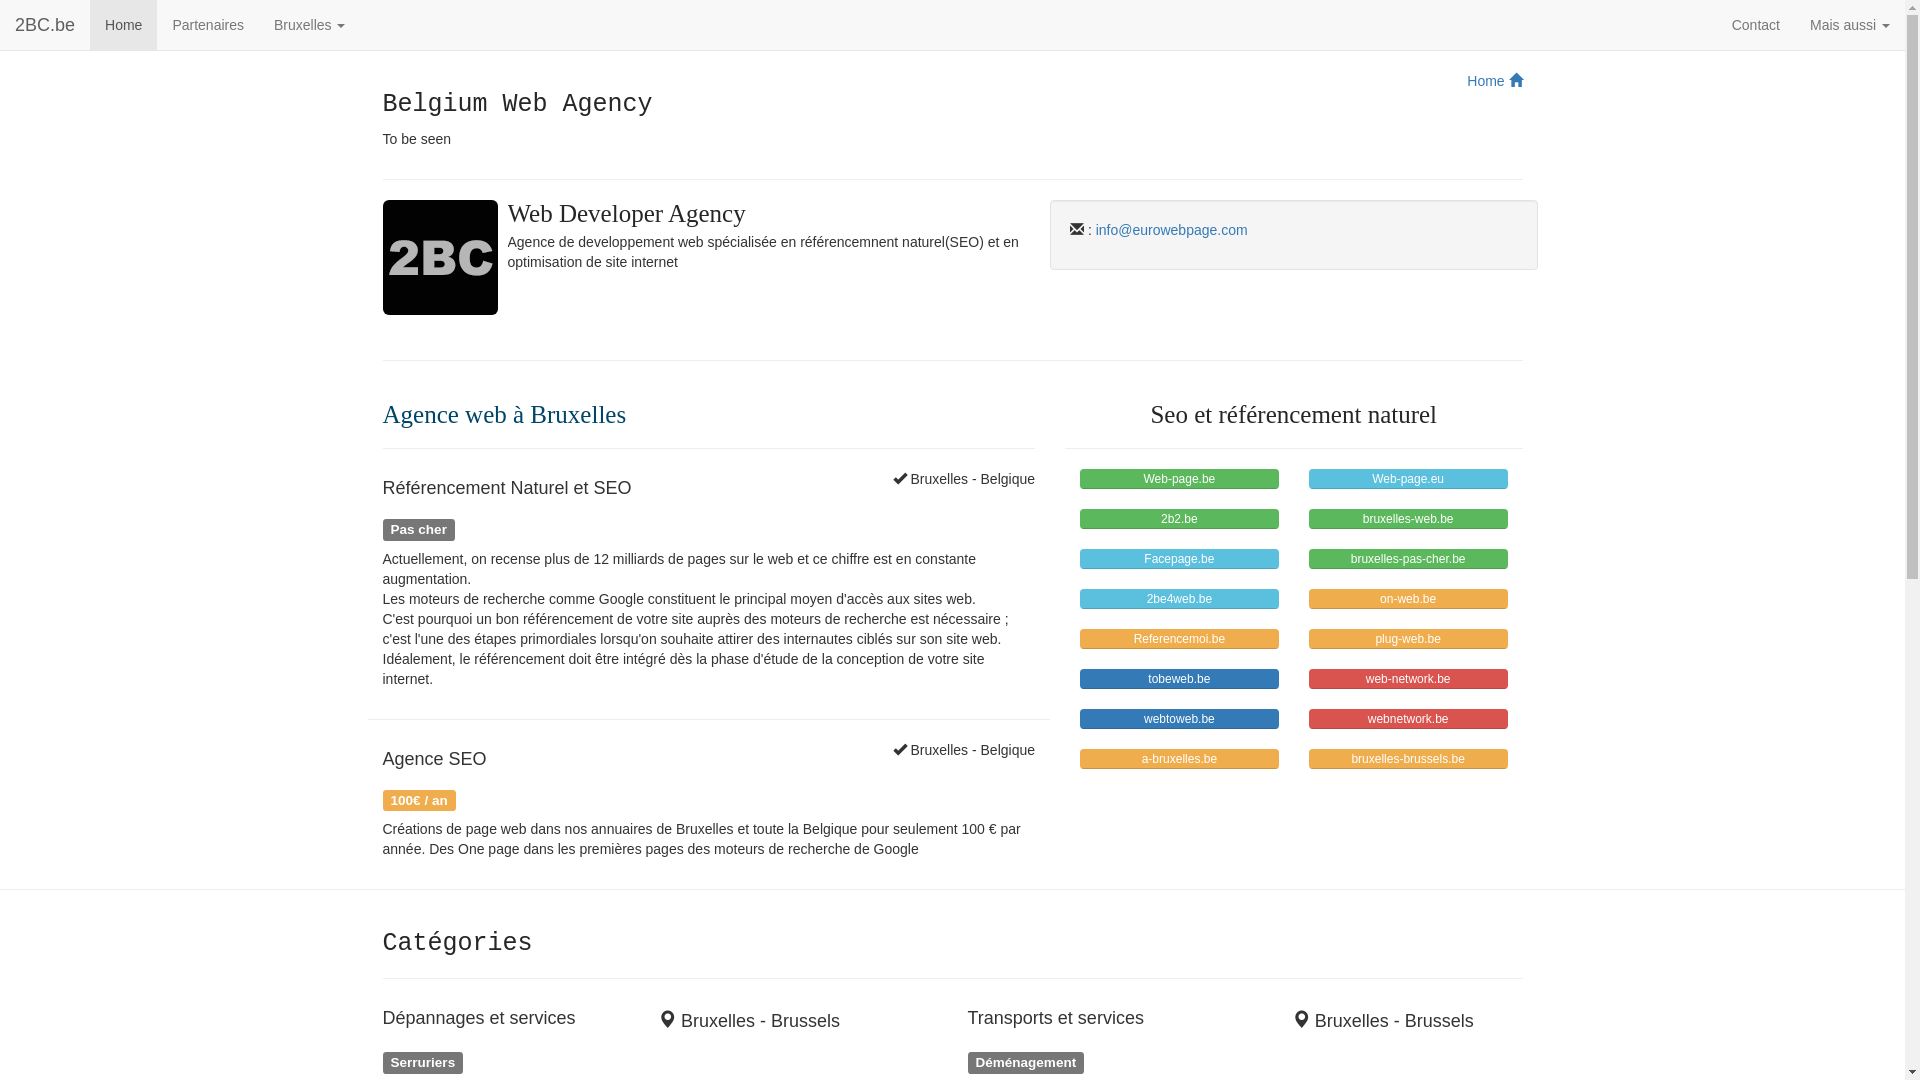  Describe the element at coordinates (1180, 518) in the screenshot. I see `2b2.be` at that location.